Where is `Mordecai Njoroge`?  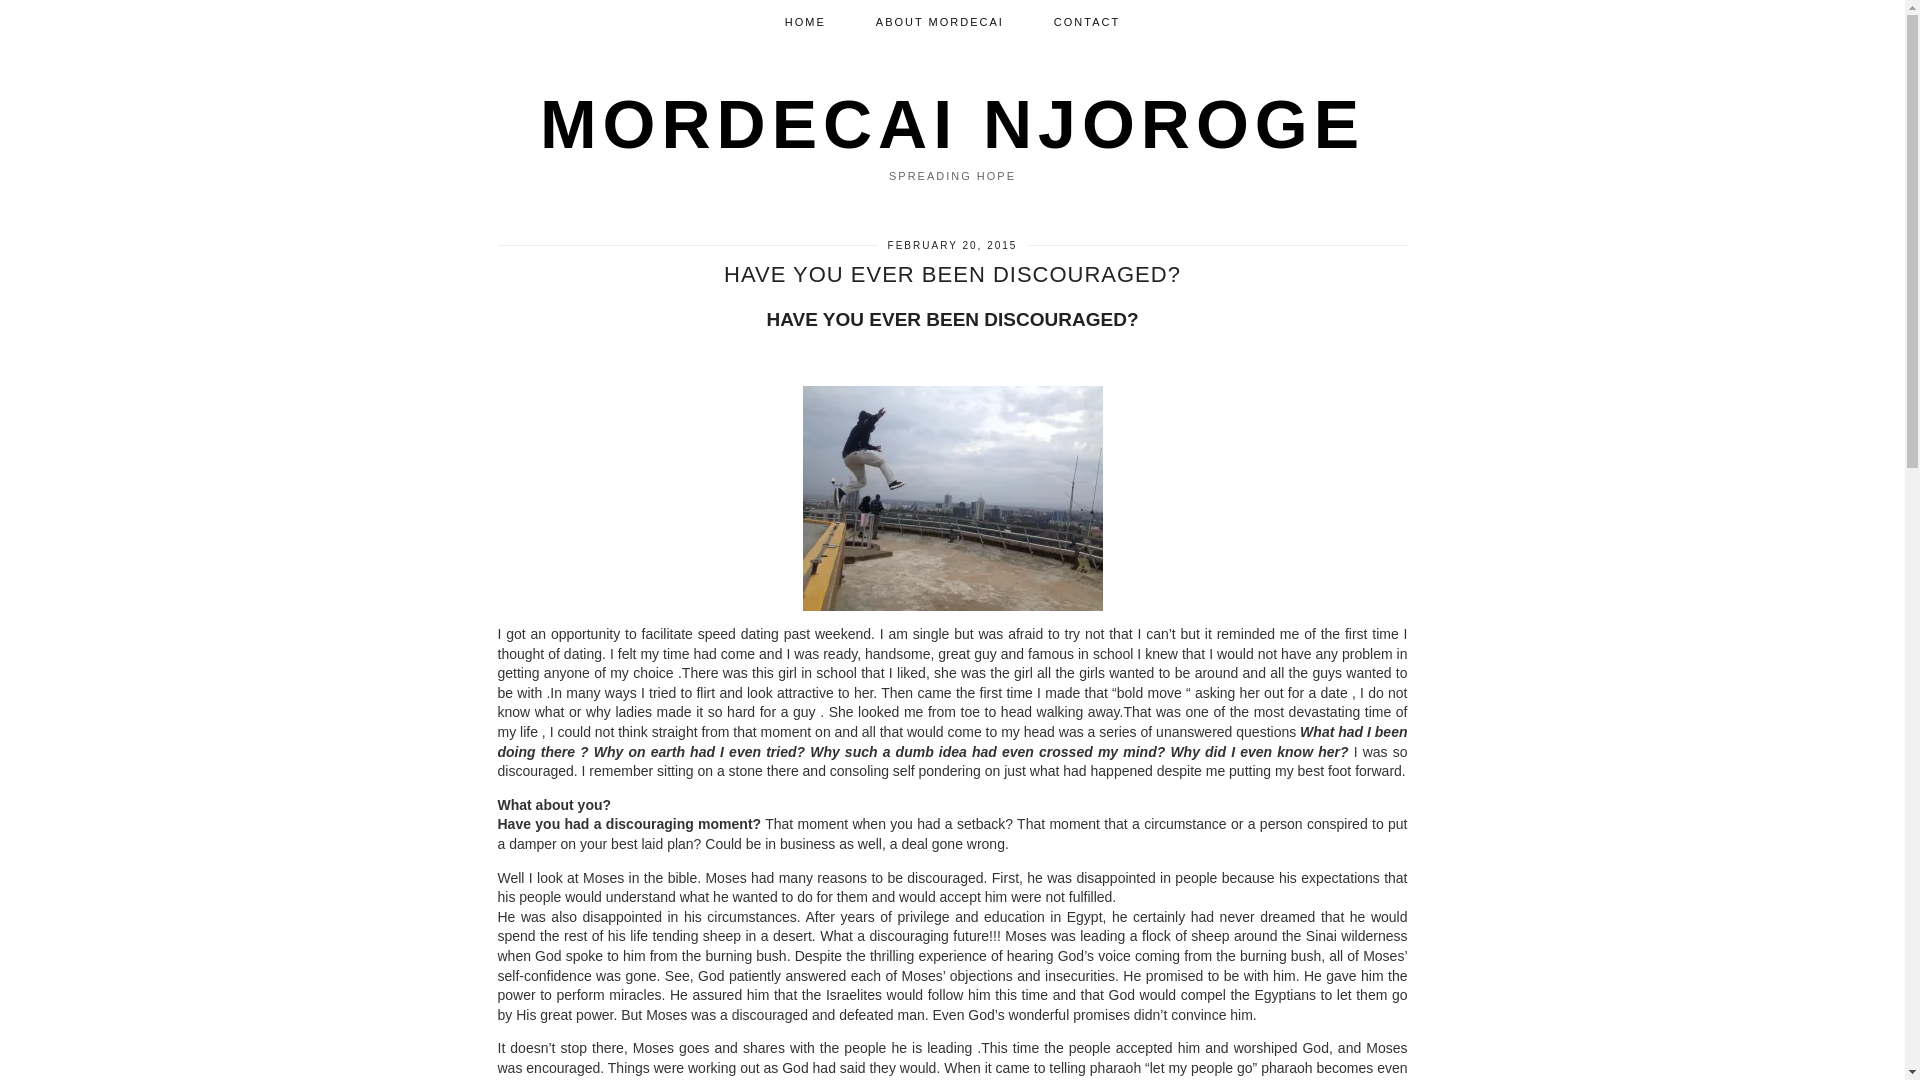 Mordecai Njoroge is located at coordinates (952, 124).